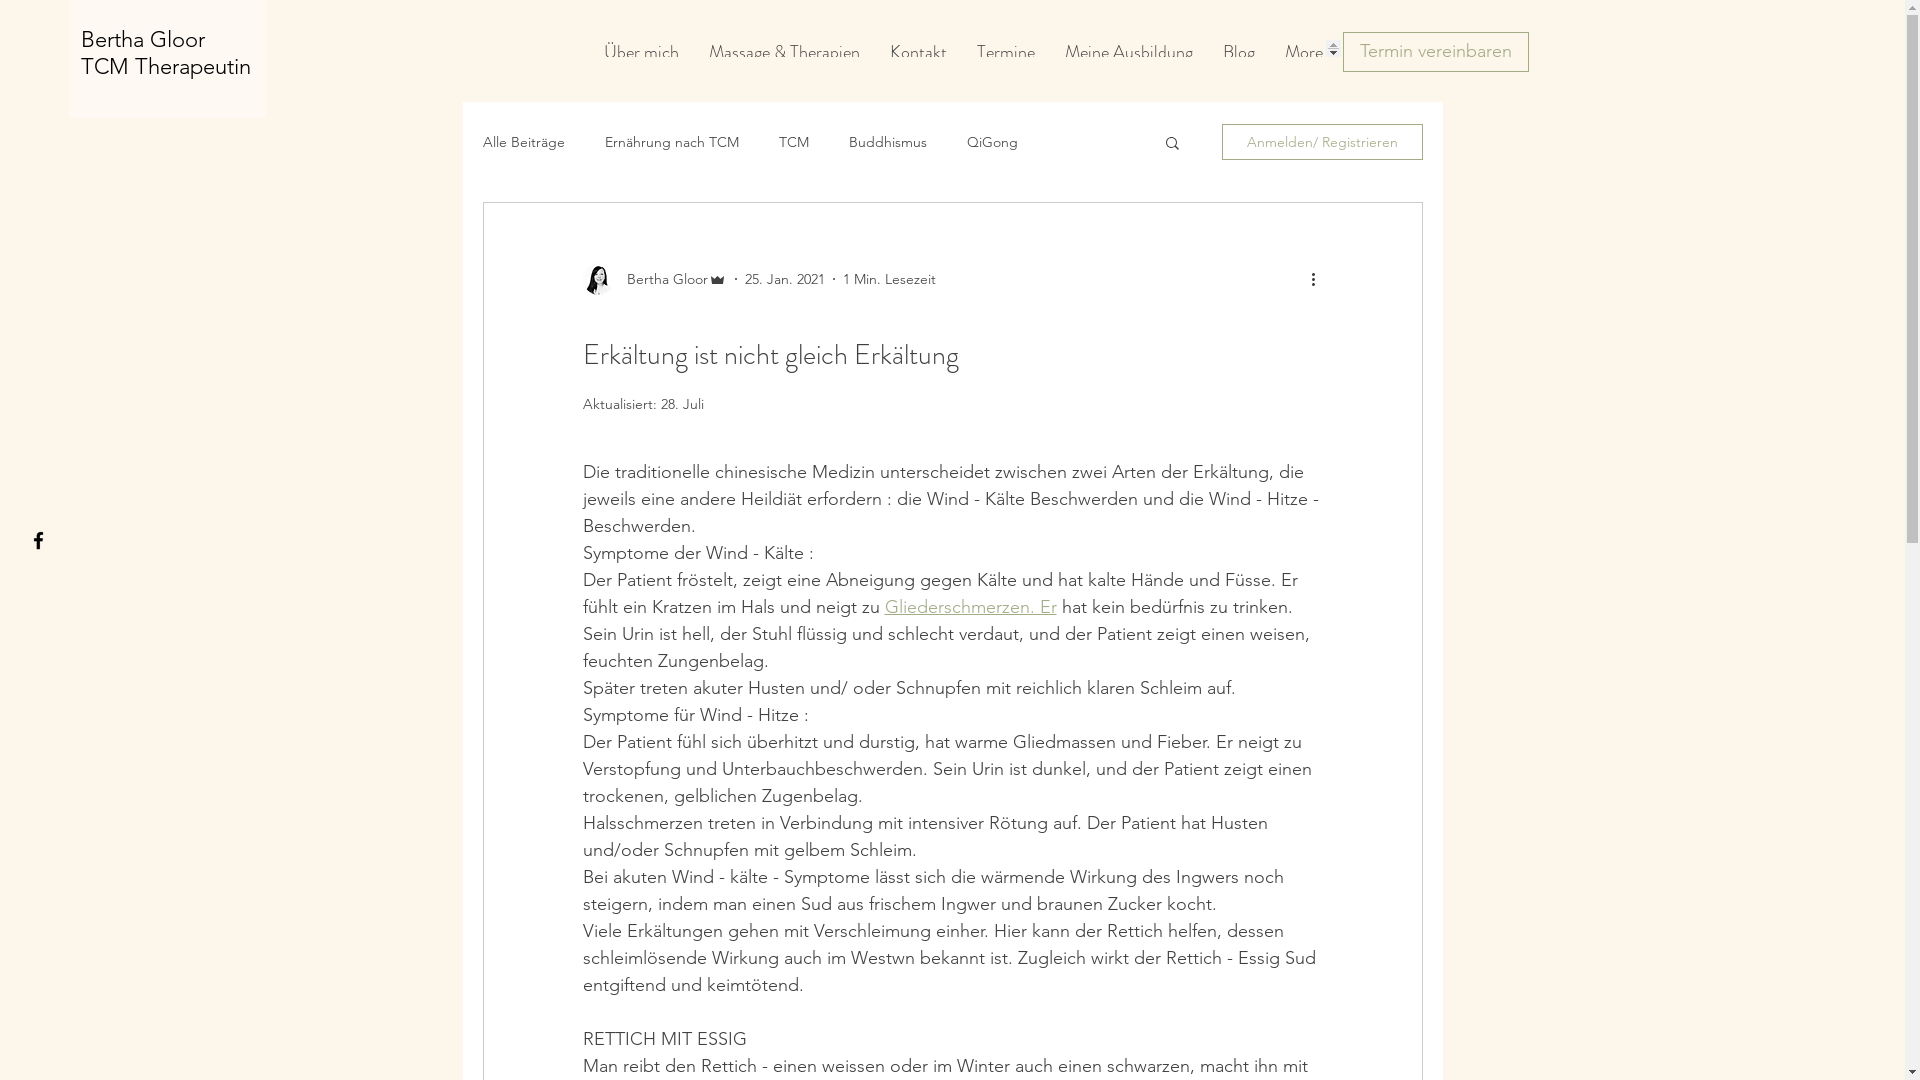 The height and width of the screenshot is (1080, 1920). I want to click on QiGong, so click(992, 142).